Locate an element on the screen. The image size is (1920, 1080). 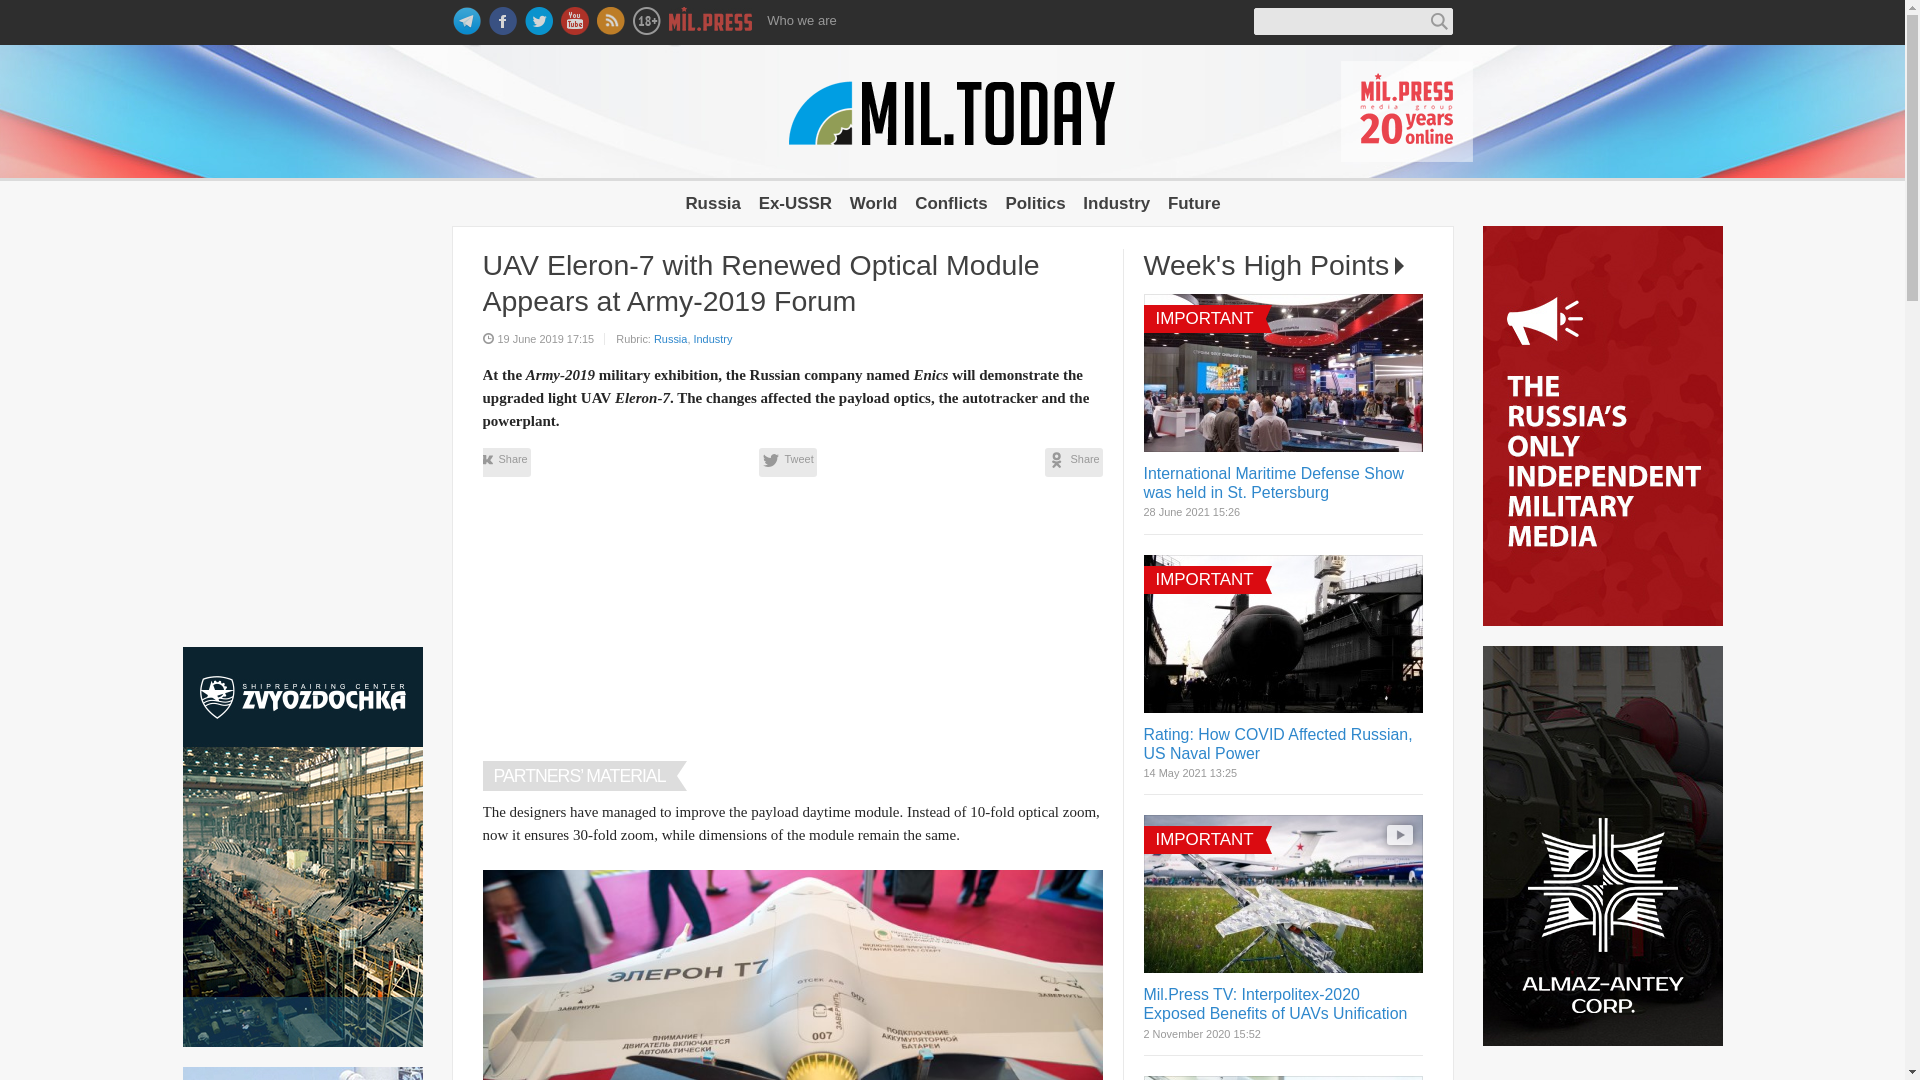
Russia is located at coordinates (713, 203).